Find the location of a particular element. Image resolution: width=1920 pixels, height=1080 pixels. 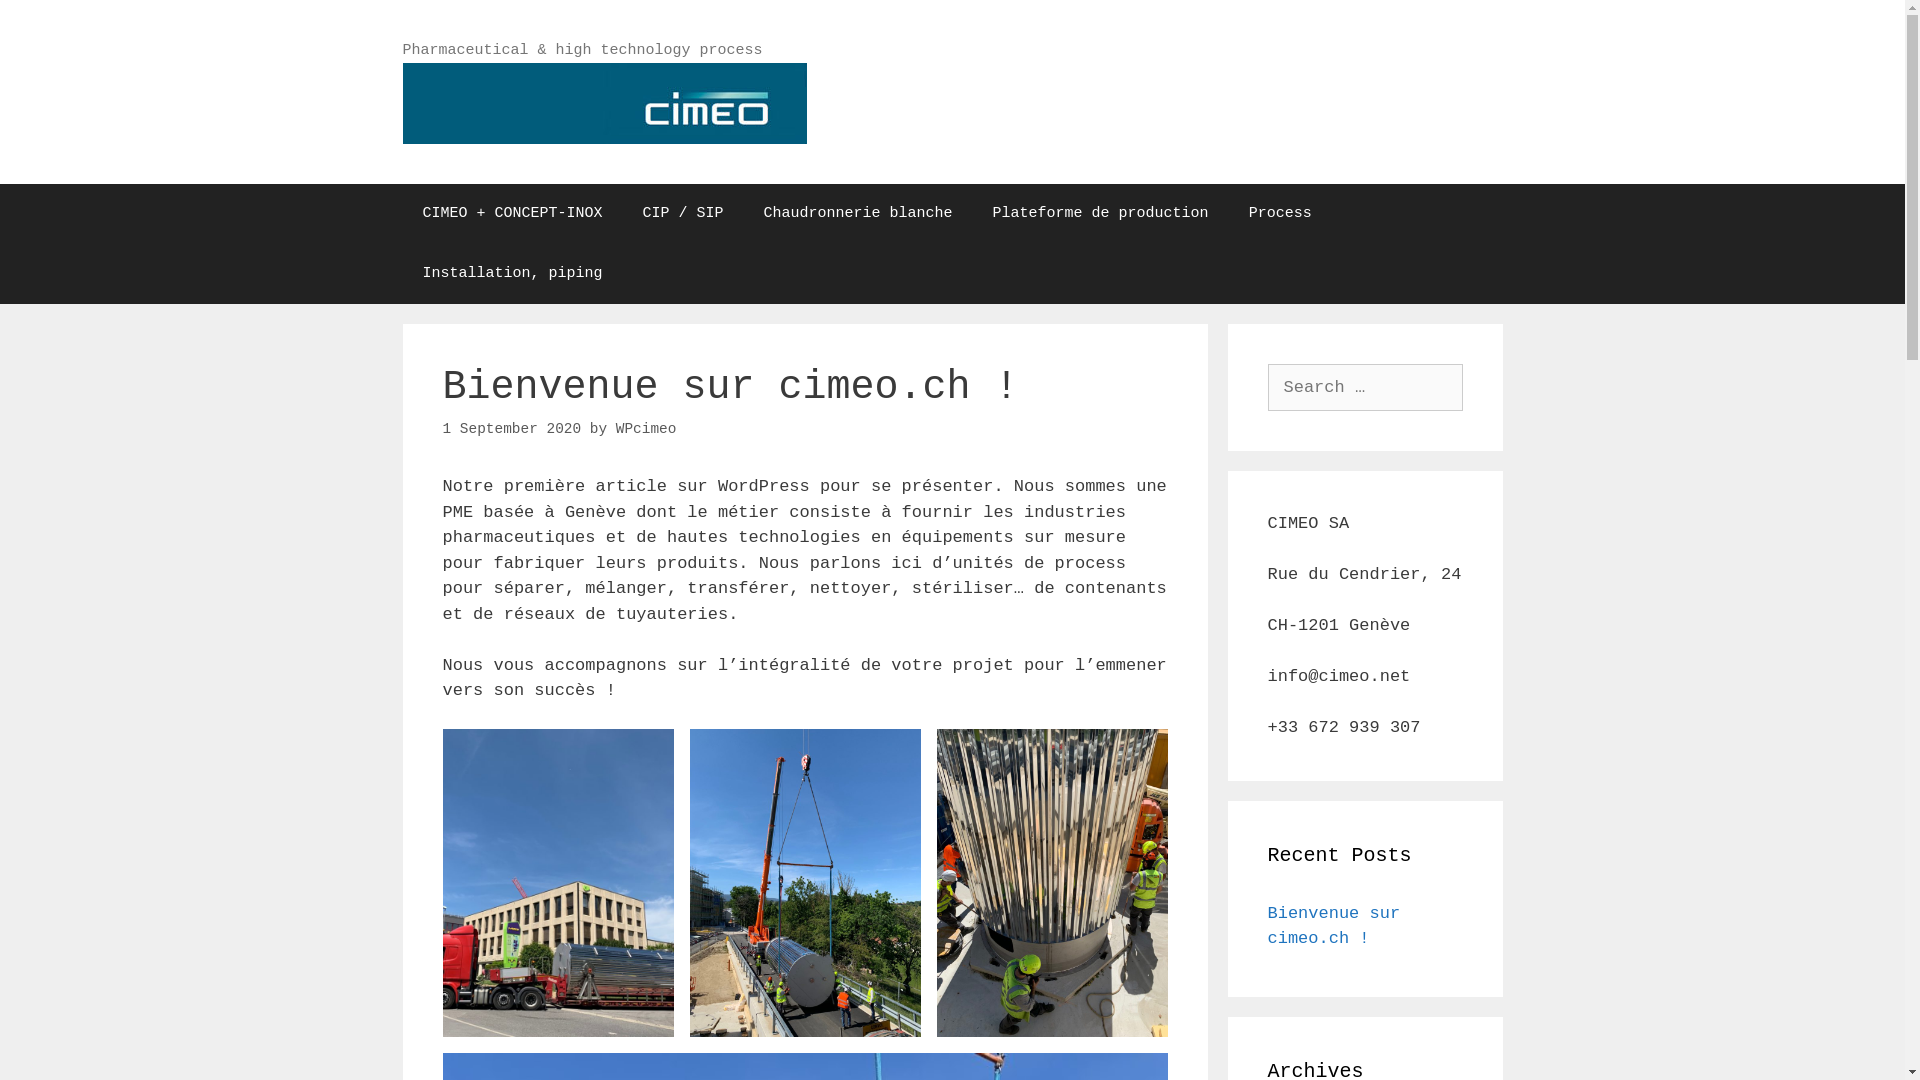

Search is located at coordinates (52, 24).